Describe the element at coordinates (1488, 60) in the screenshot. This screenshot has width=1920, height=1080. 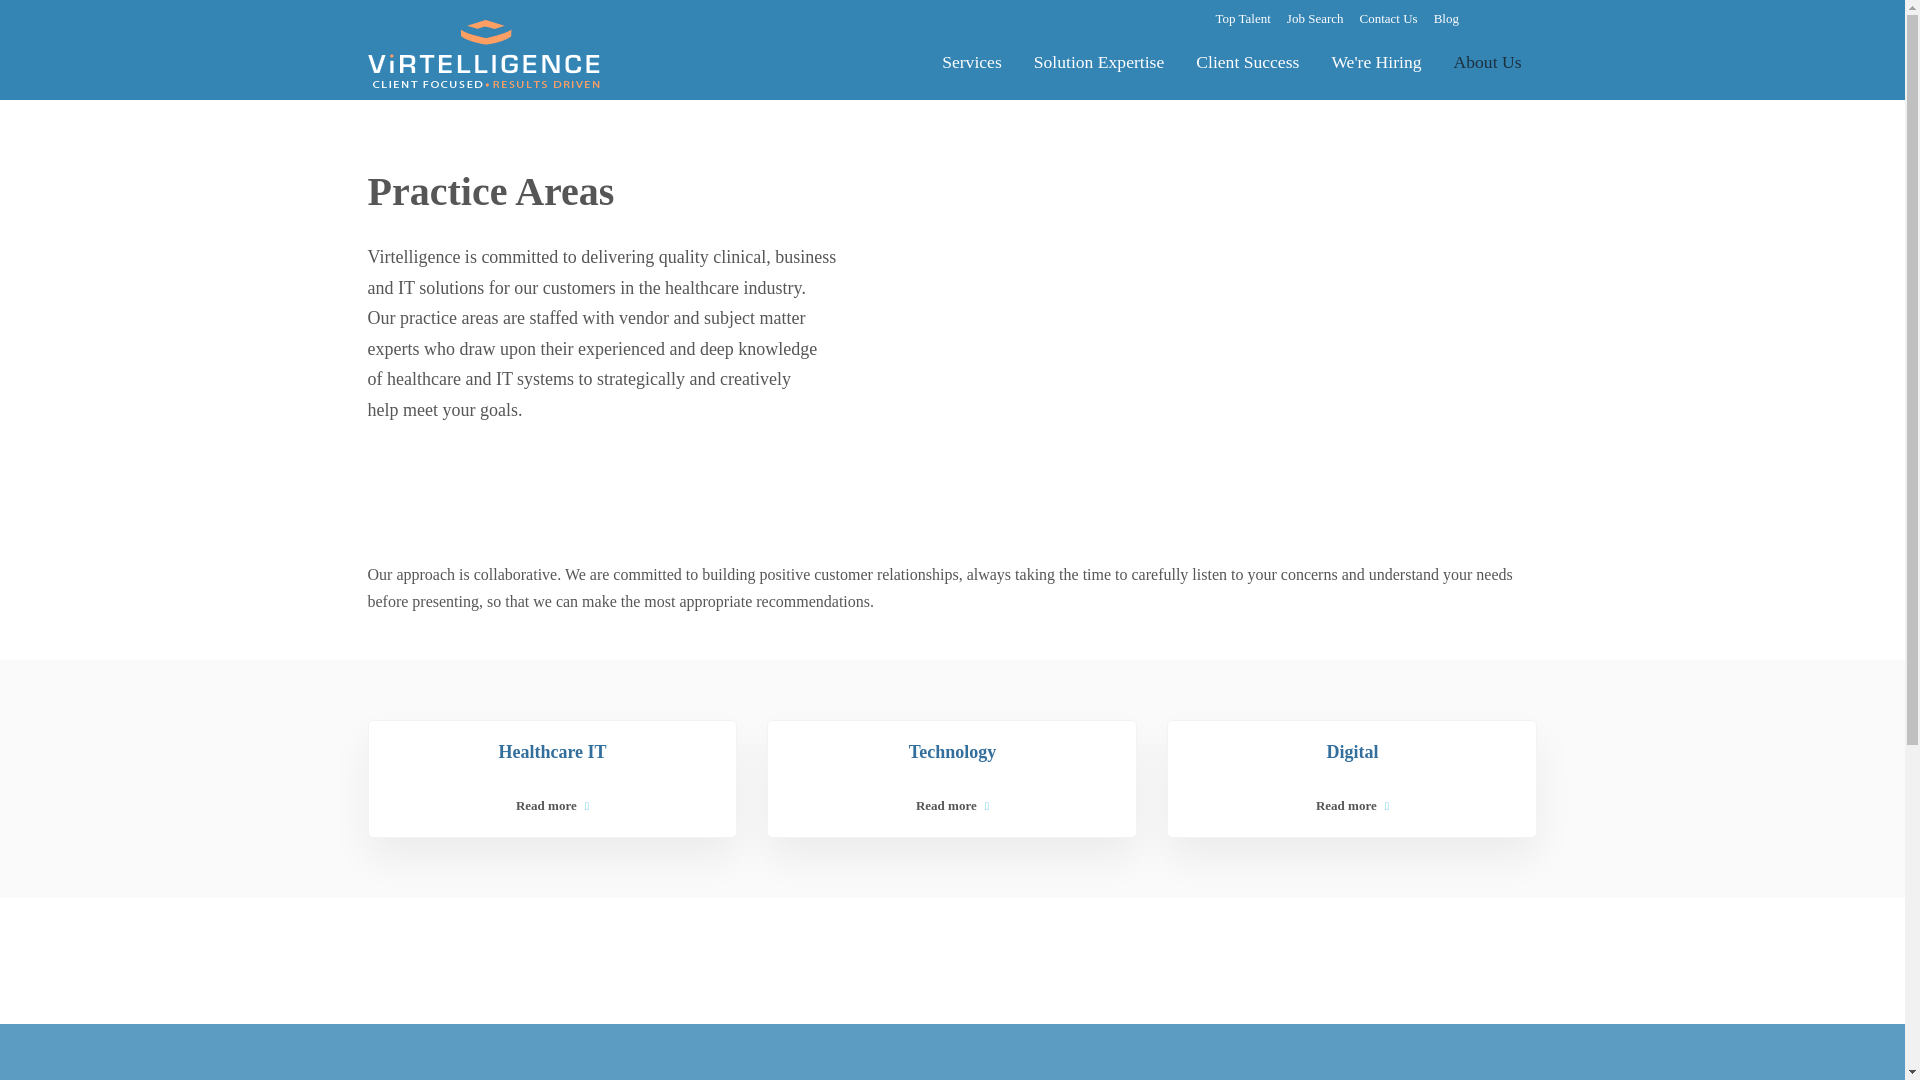
I see `About Us` at that location.